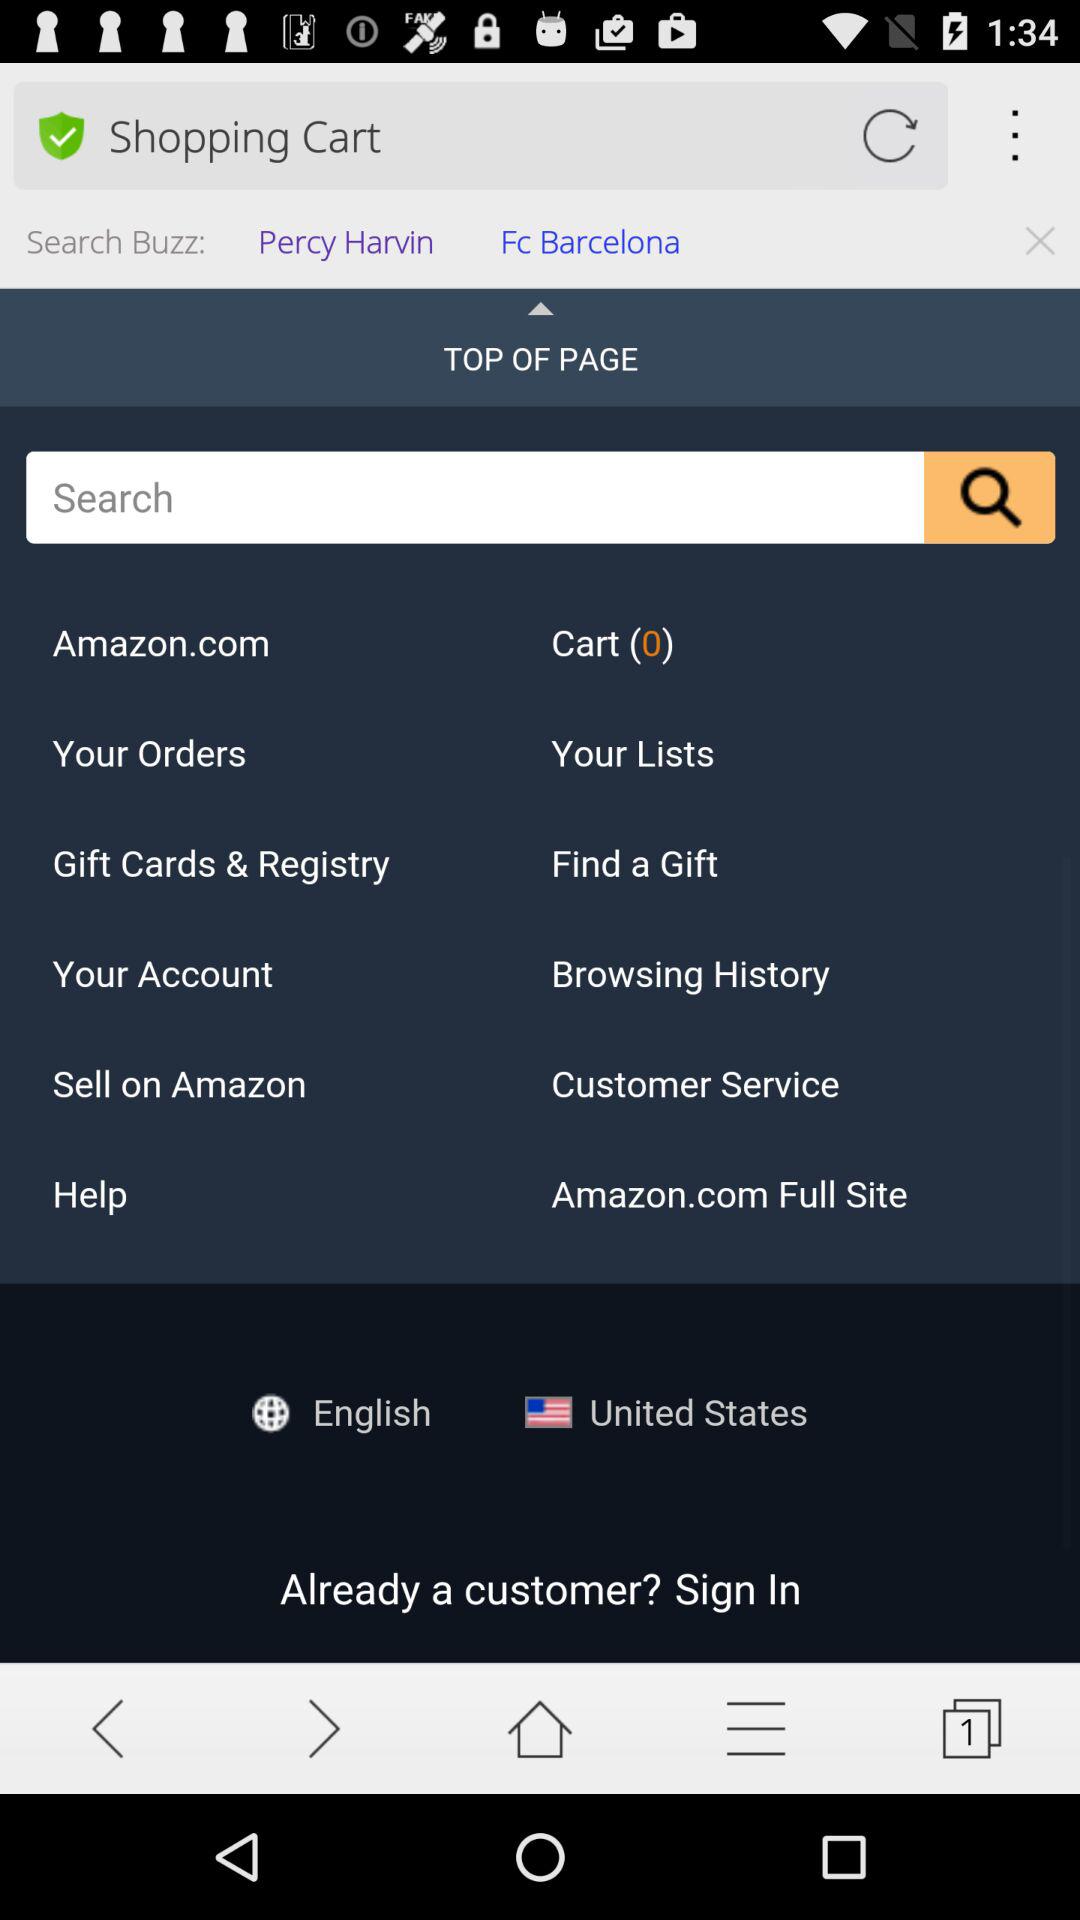 This screenshot has height=1920, width=1080. Describe the element at coordinates (352, 248) in the screenshot. I see `click the app below the shopping cart app` at that location.